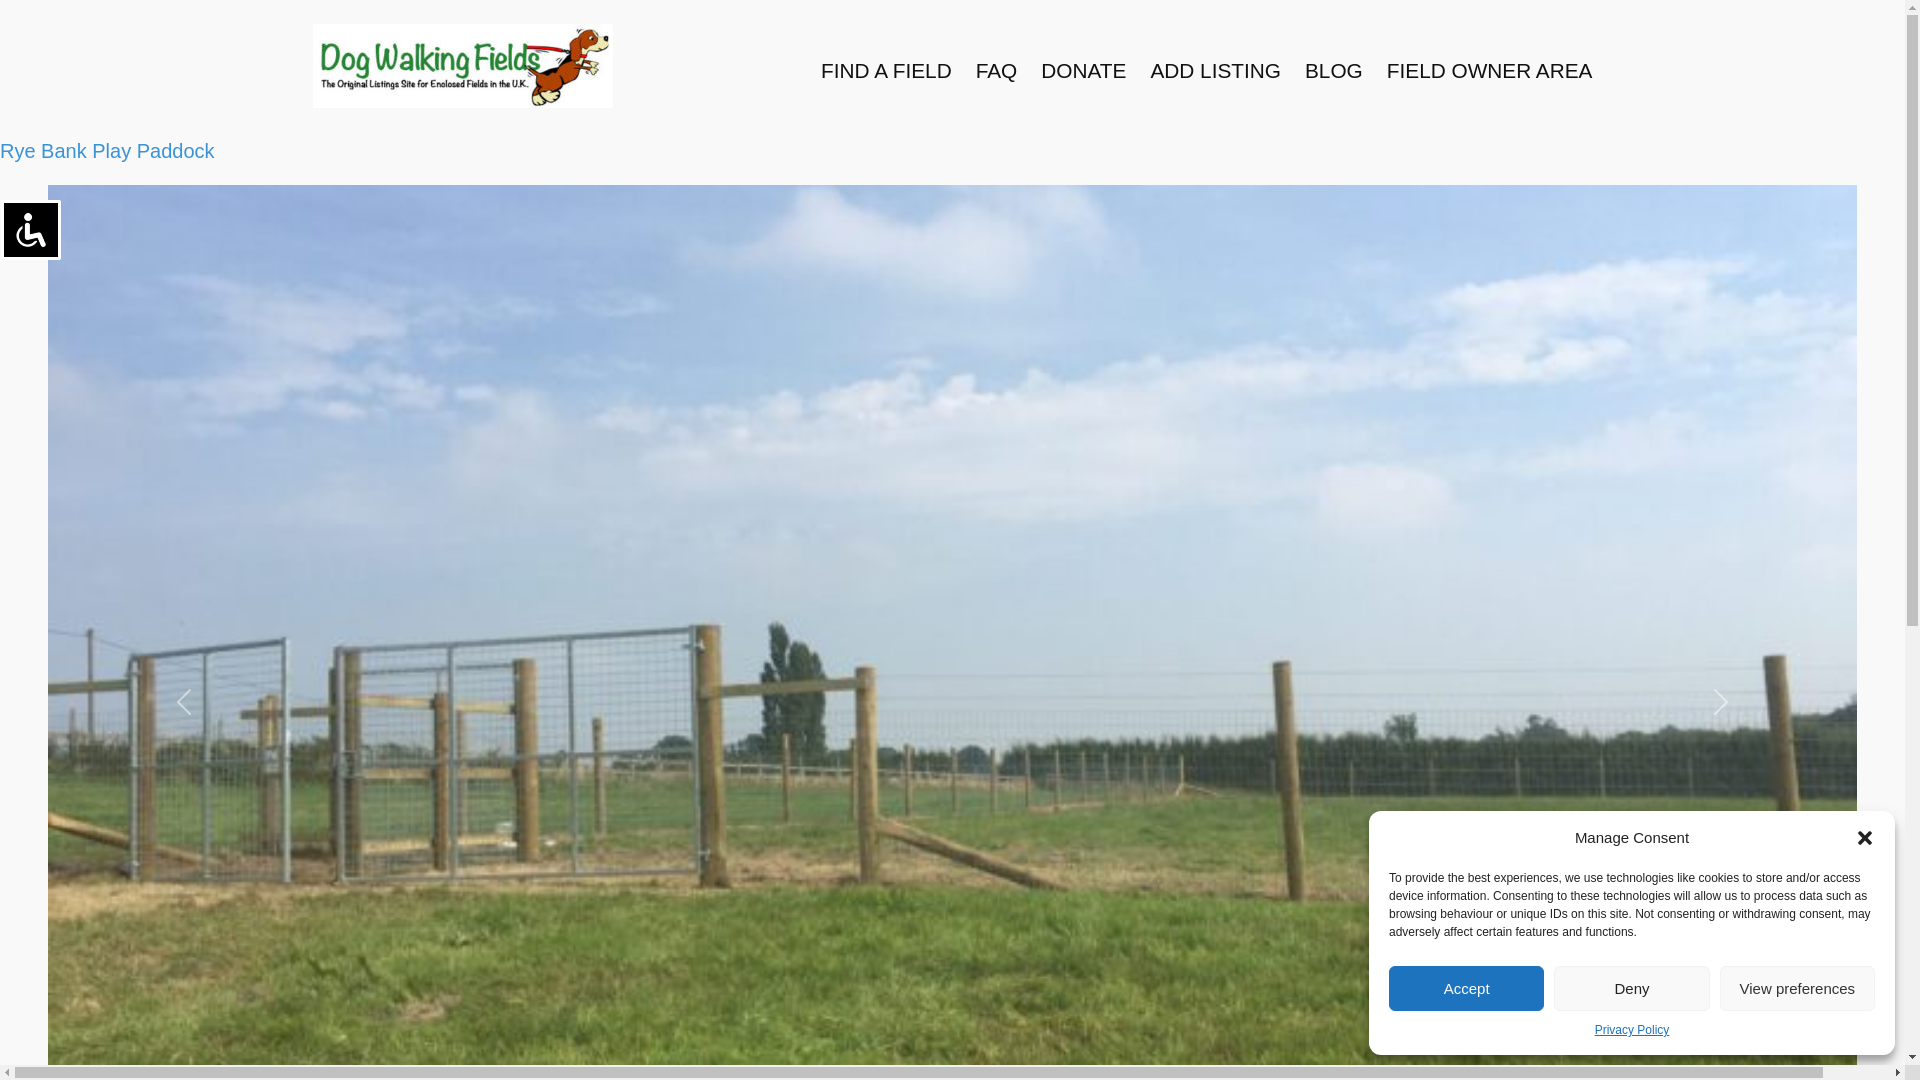  I want to click on Rye Bank Play Paddock, so click(108, 151).